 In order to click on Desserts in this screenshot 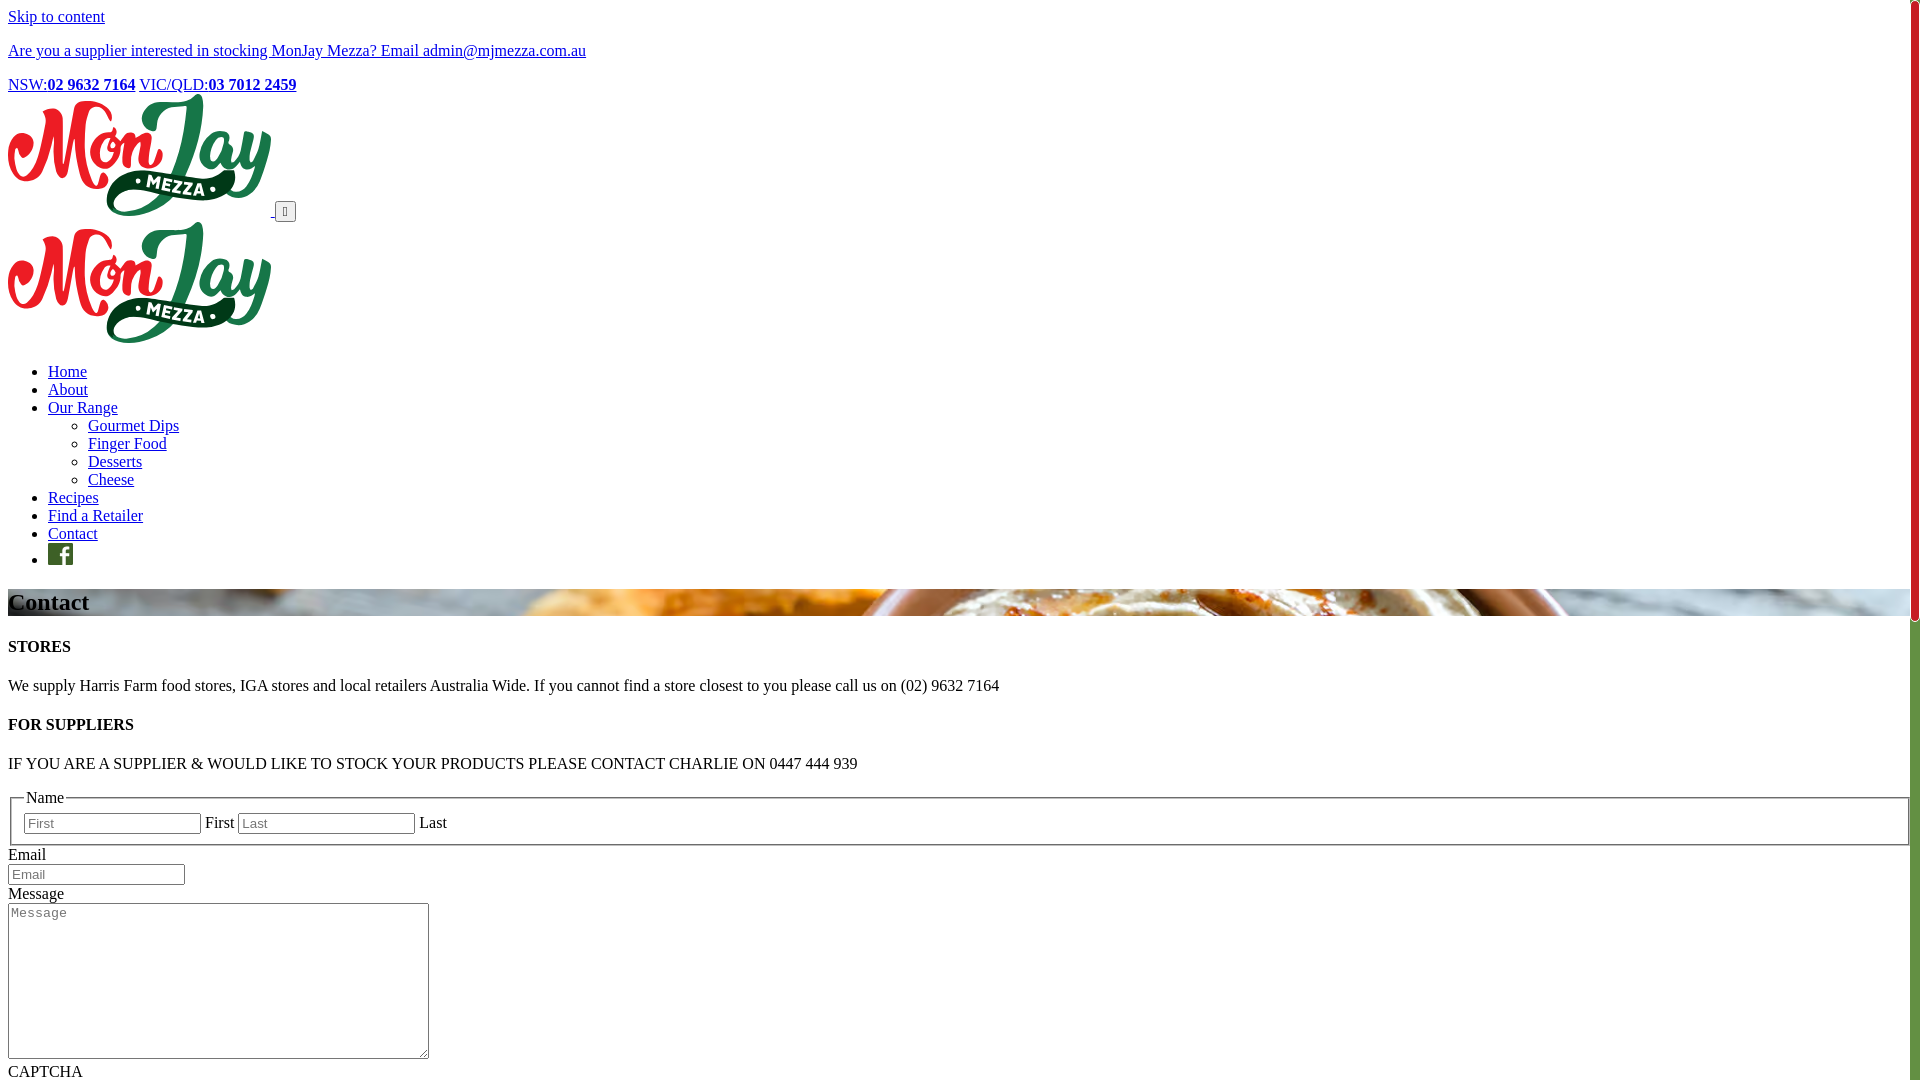, I will do `click(115, 462)`.